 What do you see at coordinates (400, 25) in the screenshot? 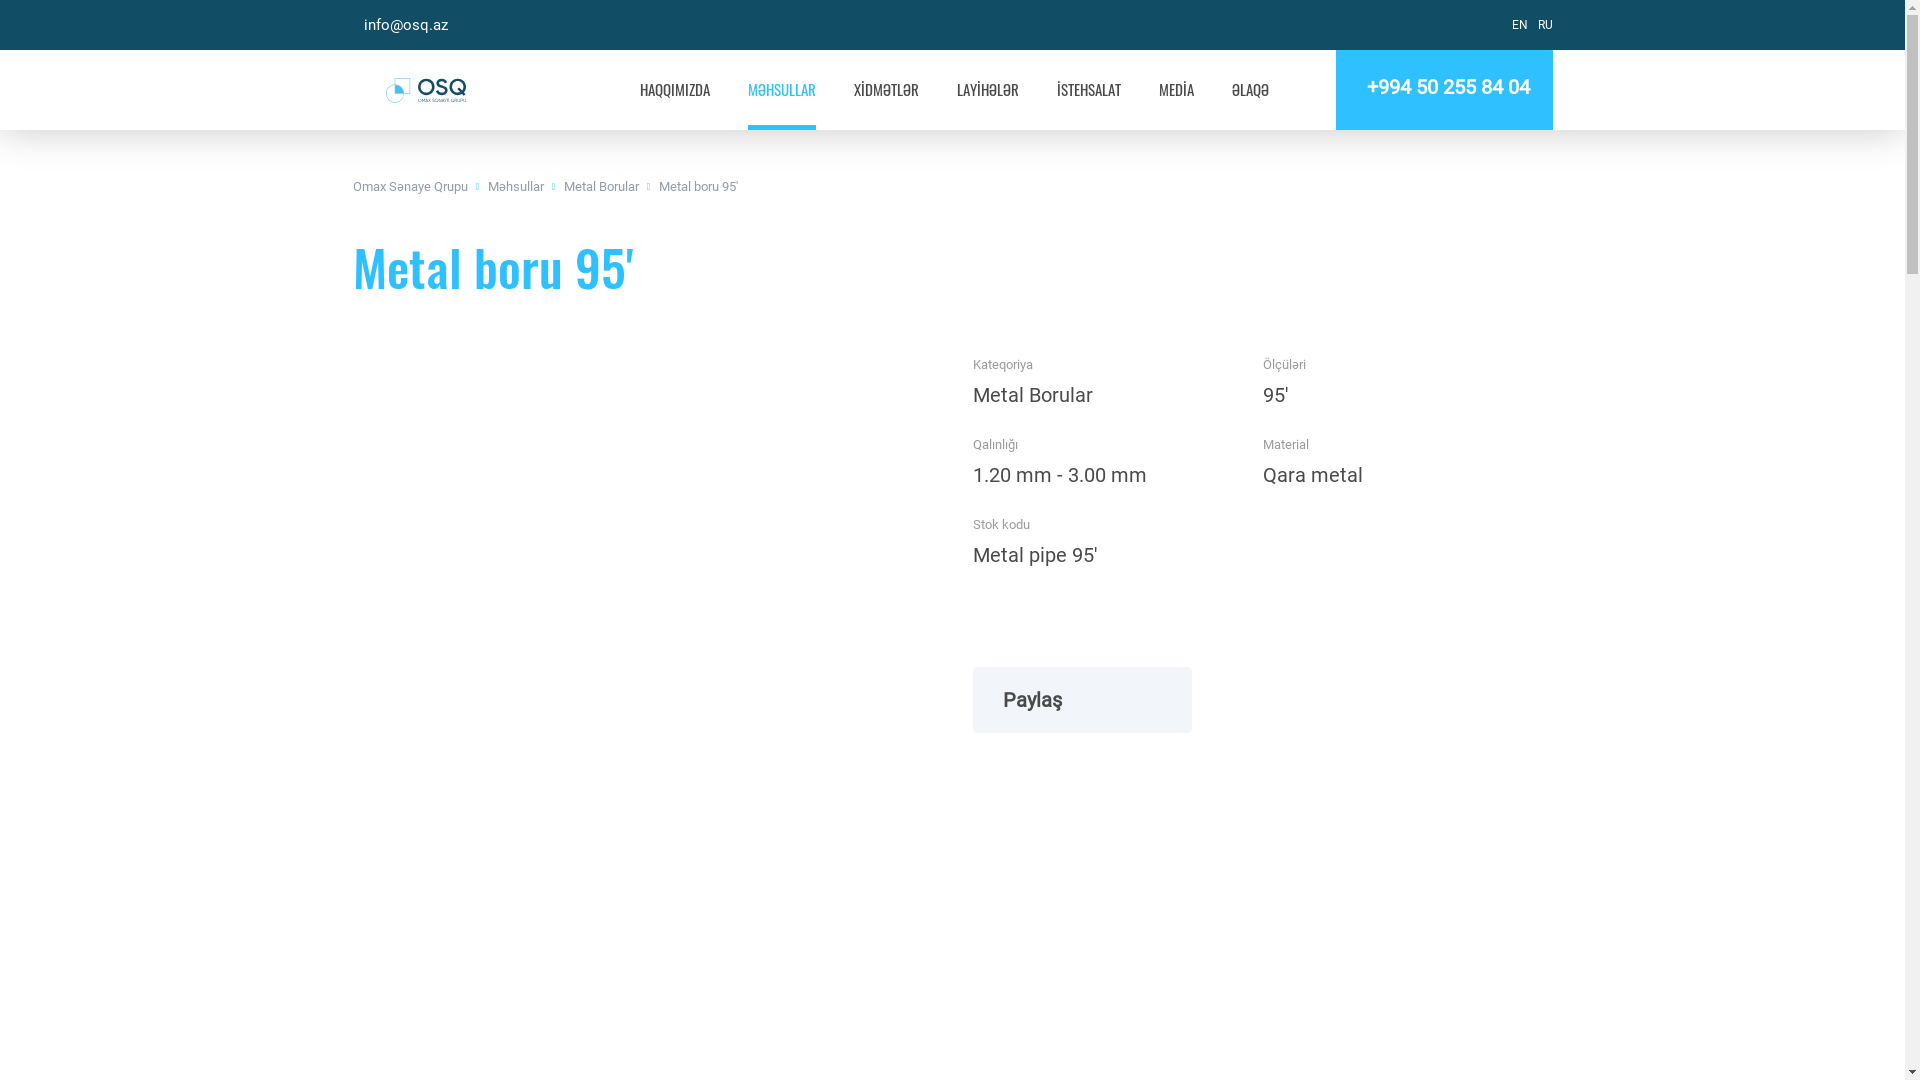
I see `info@osq.az` at bounding box center [400, 25].